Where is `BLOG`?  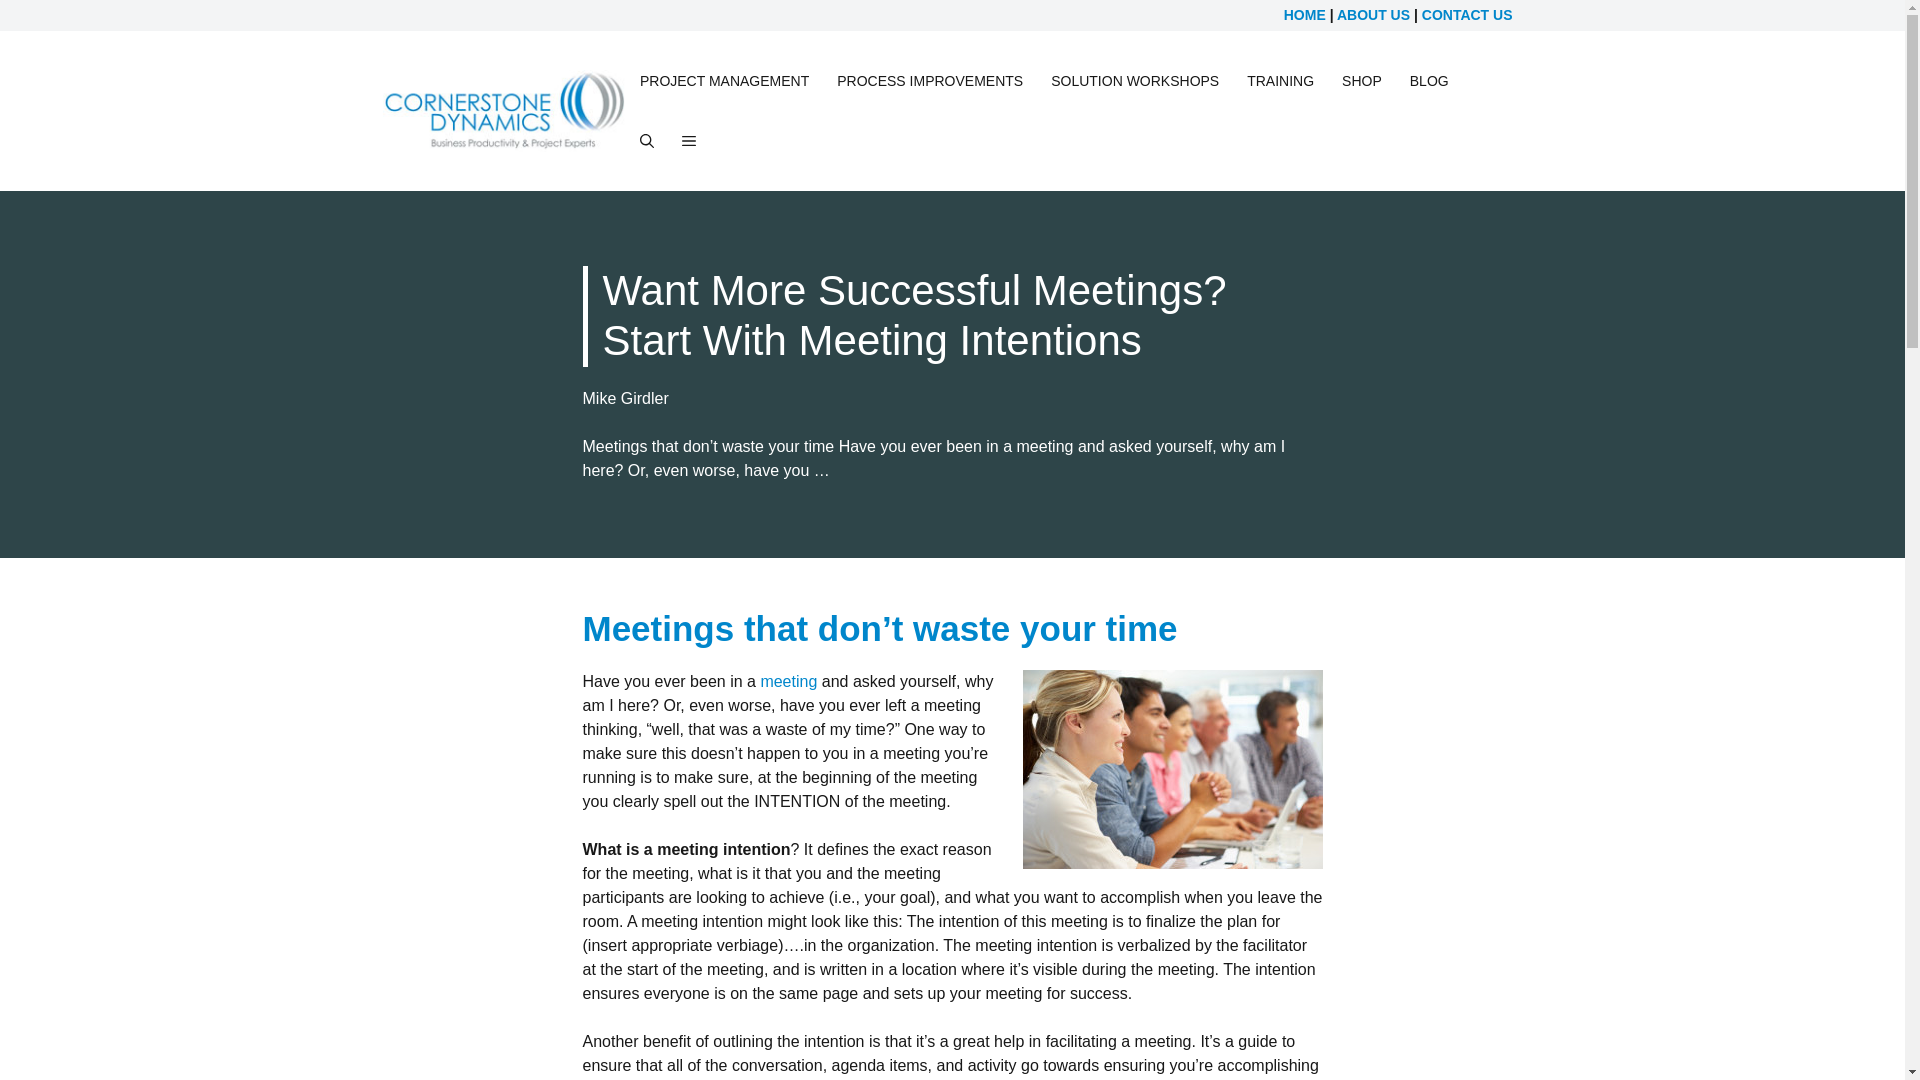 BLOG is located at coordinates (1429, 80).